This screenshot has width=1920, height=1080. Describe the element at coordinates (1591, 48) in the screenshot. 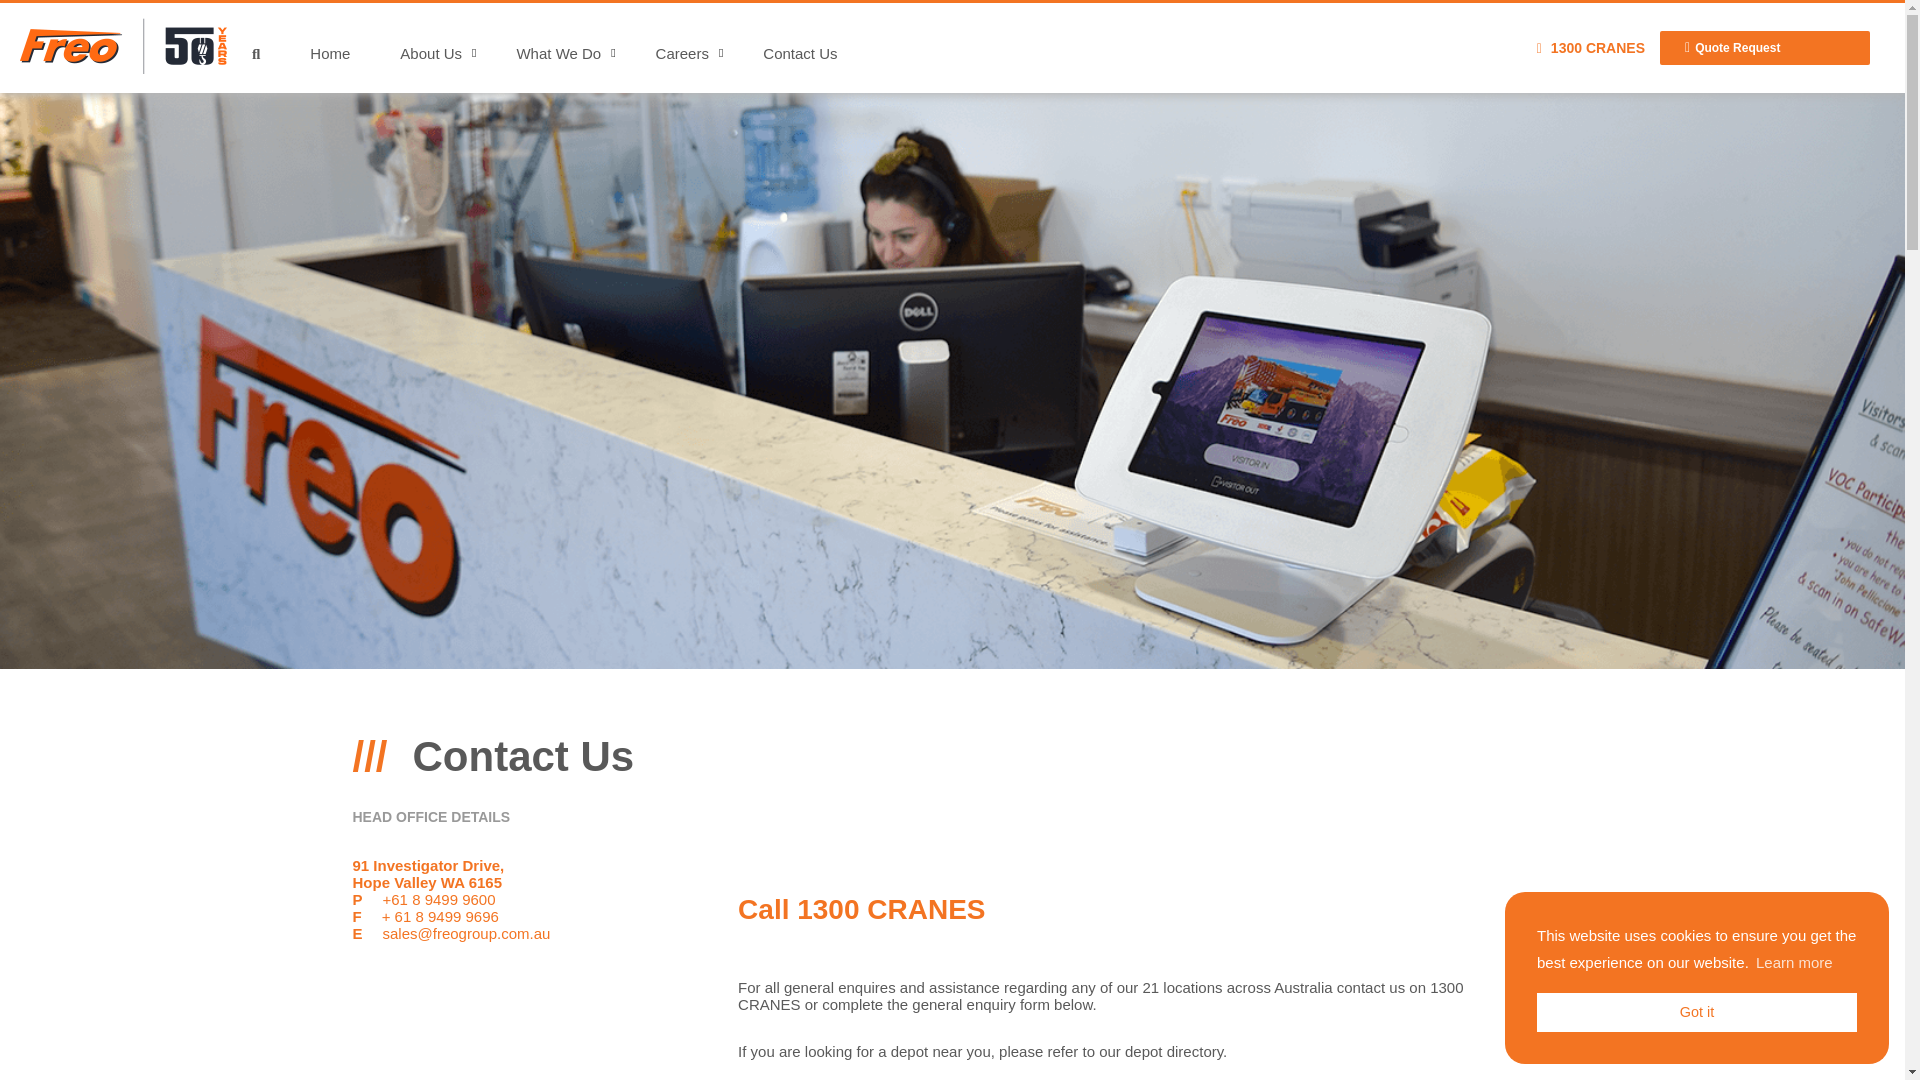

I see `1300 CRANES` at that location.